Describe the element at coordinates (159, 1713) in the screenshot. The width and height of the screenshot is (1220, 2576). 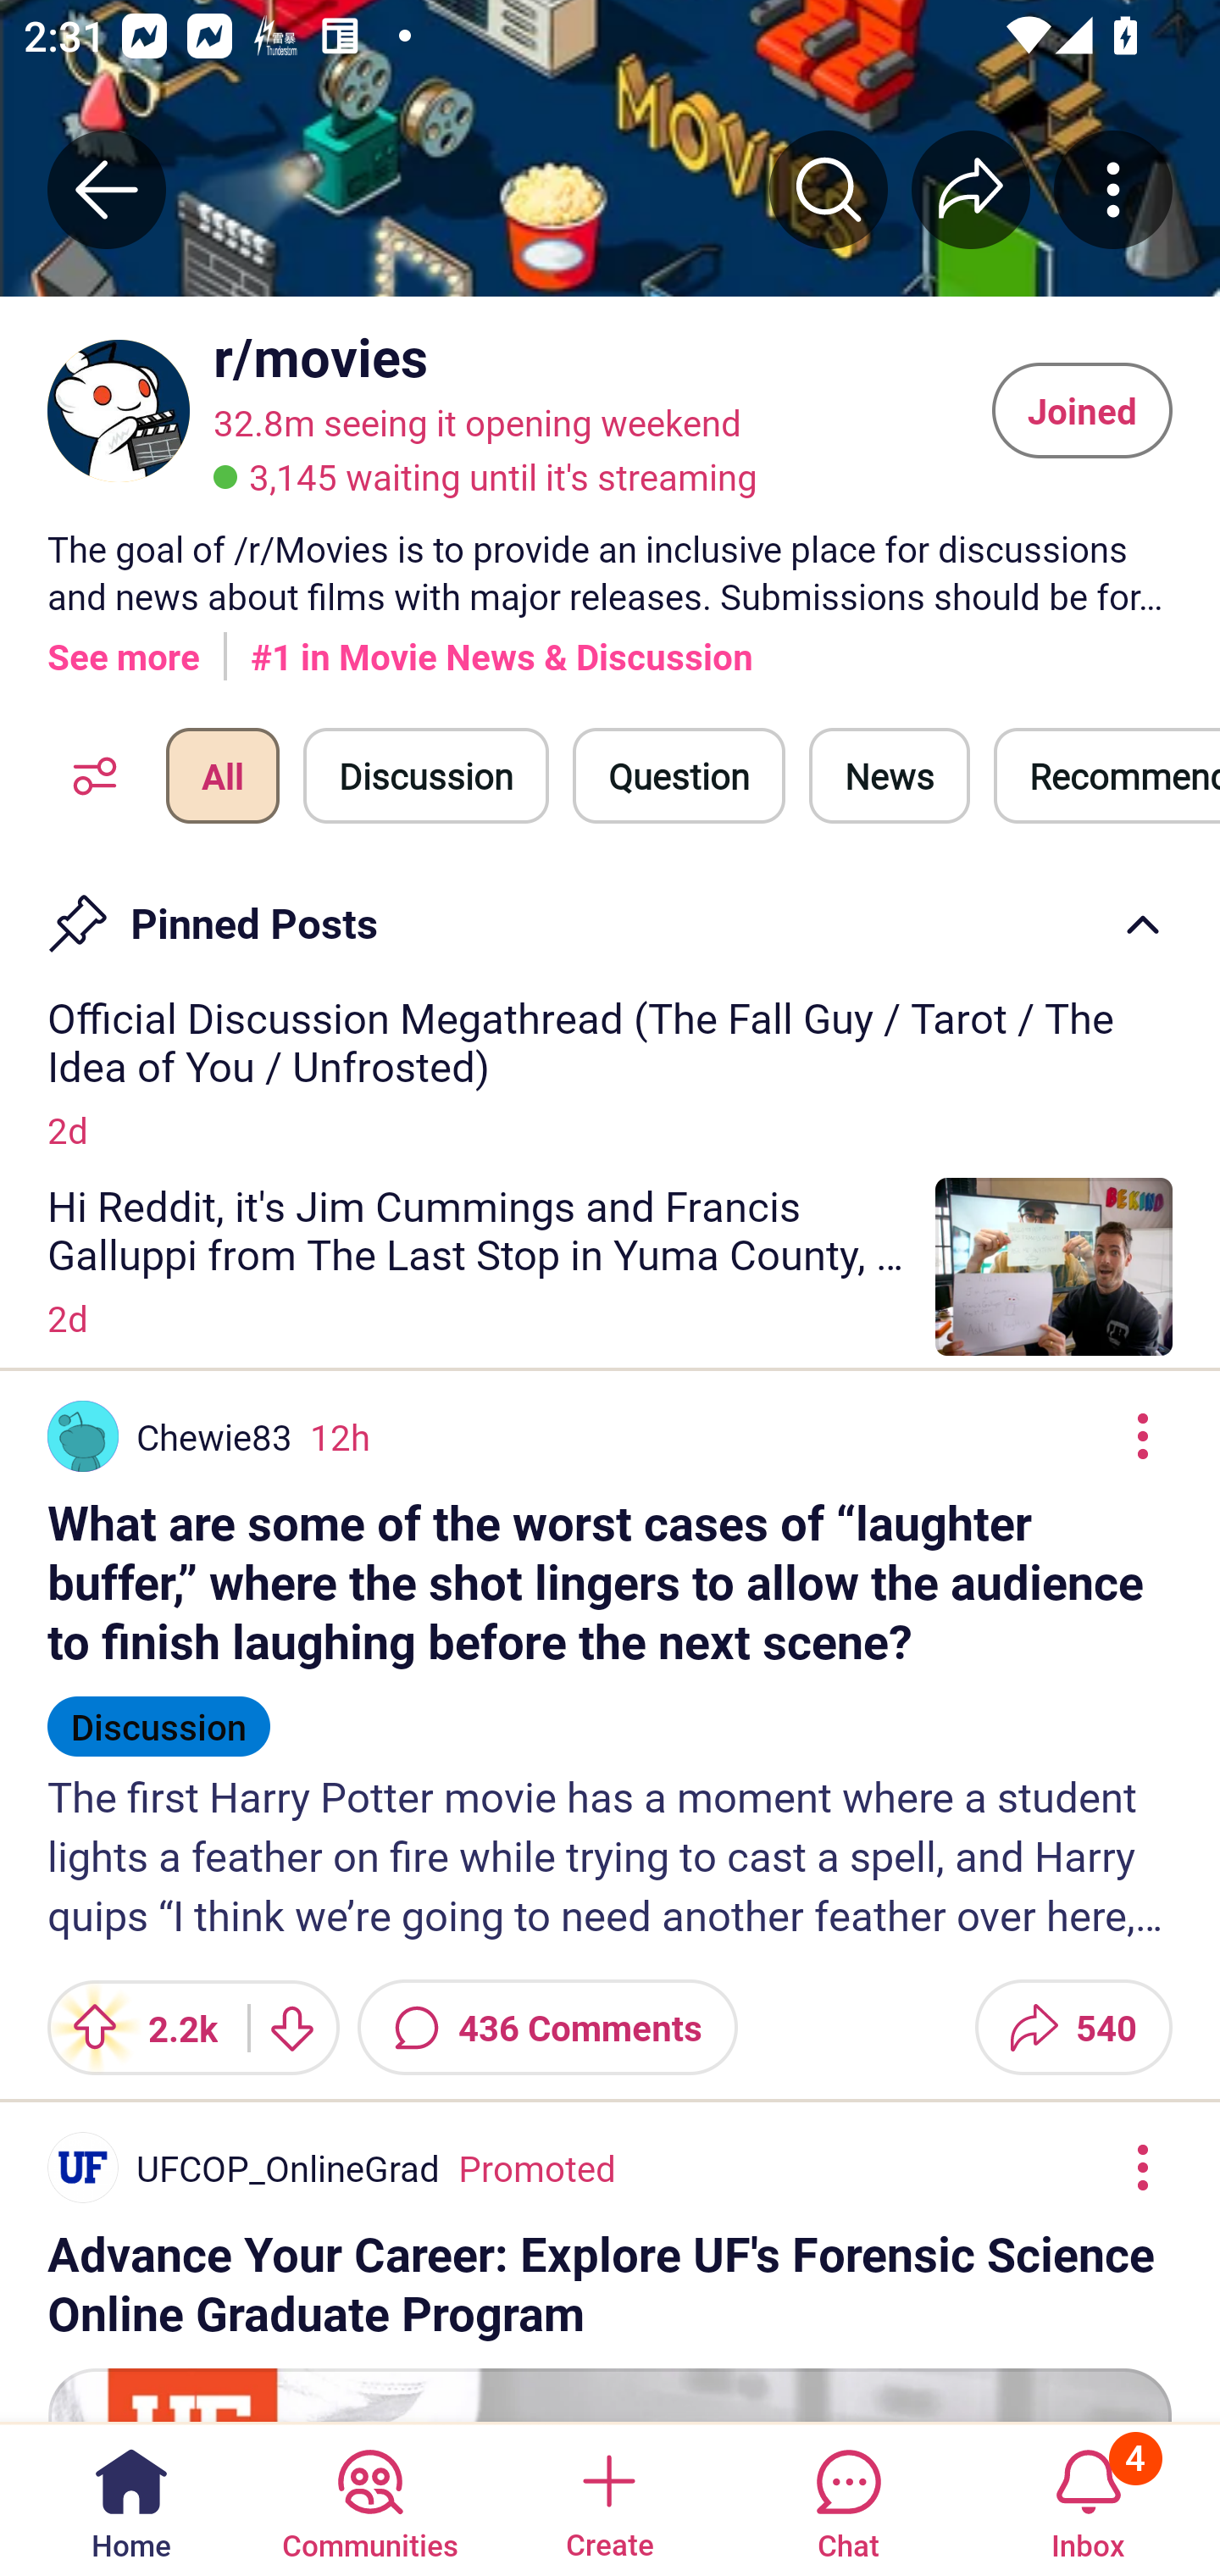
I see `Discussion` at that location.